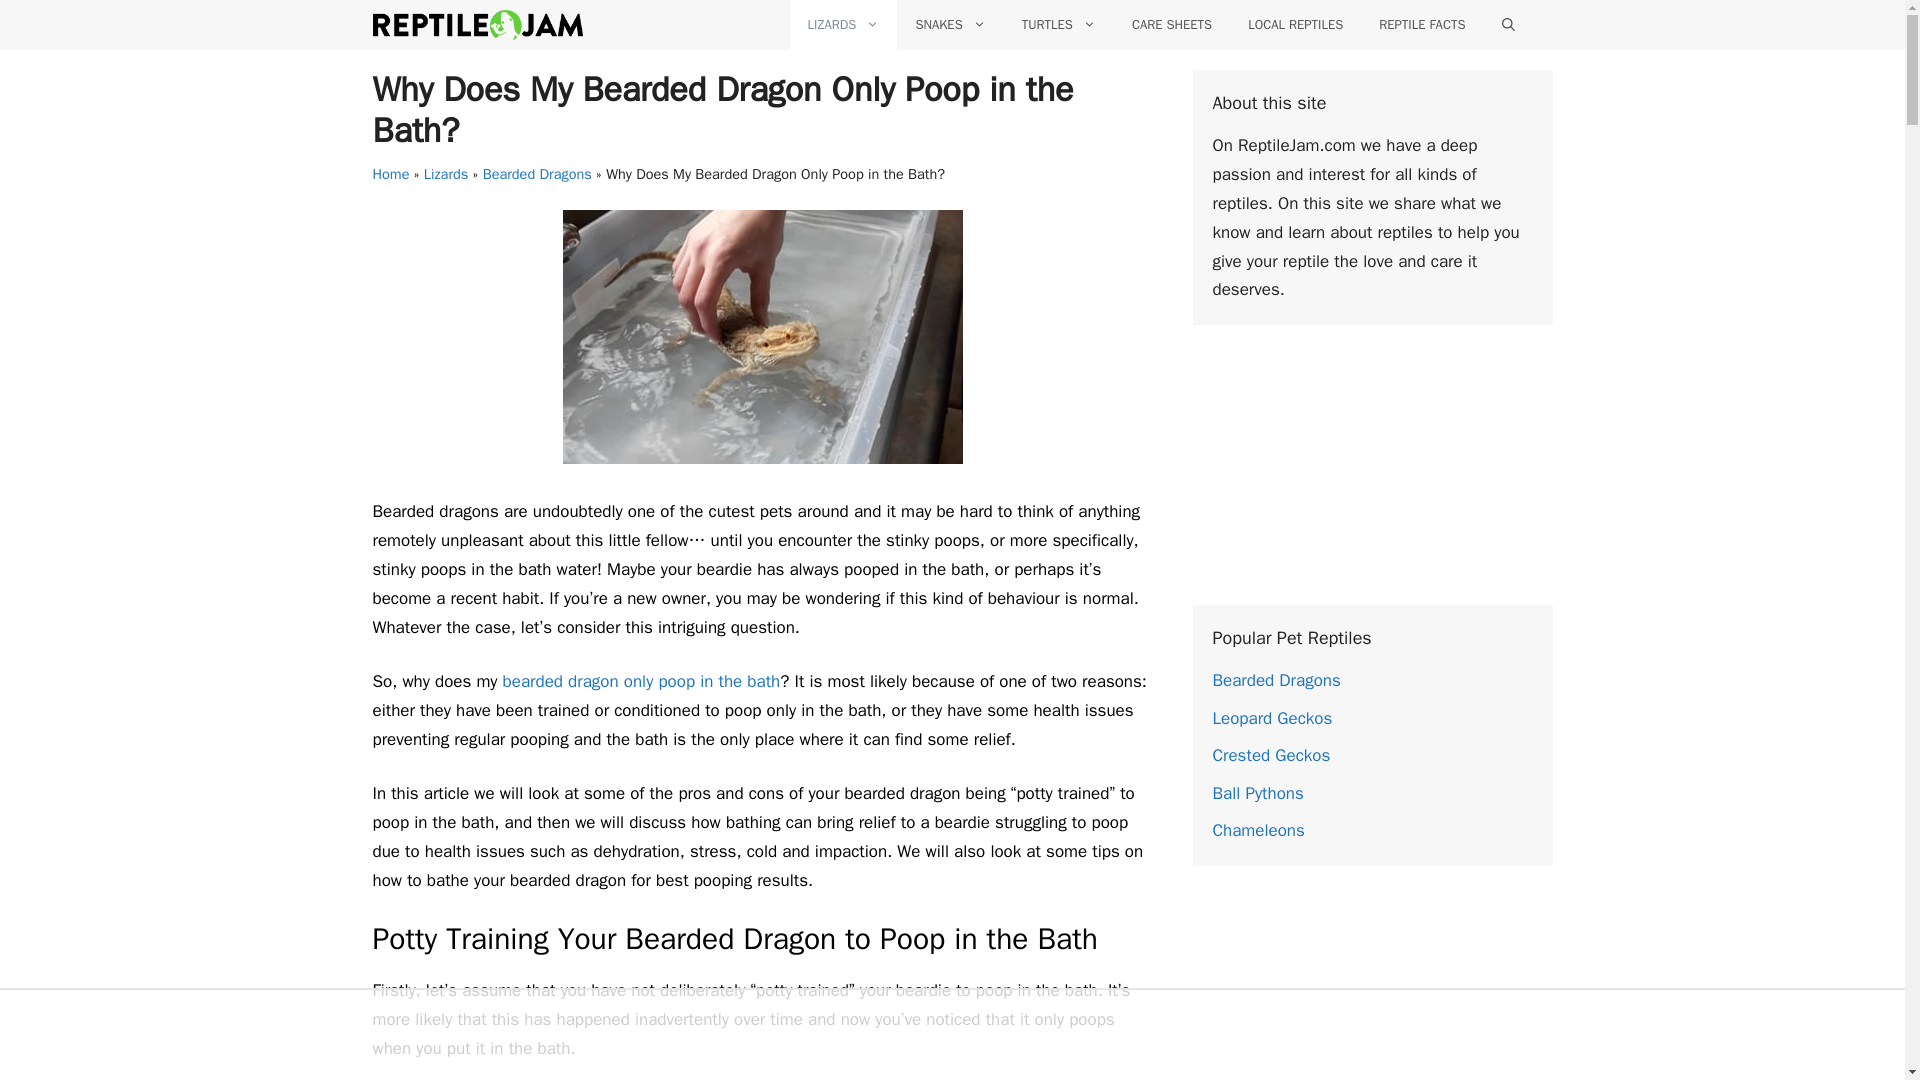  Describe the element at coordinates (476, 24) in the screenshot. I see `Reptile Jam` at that location.